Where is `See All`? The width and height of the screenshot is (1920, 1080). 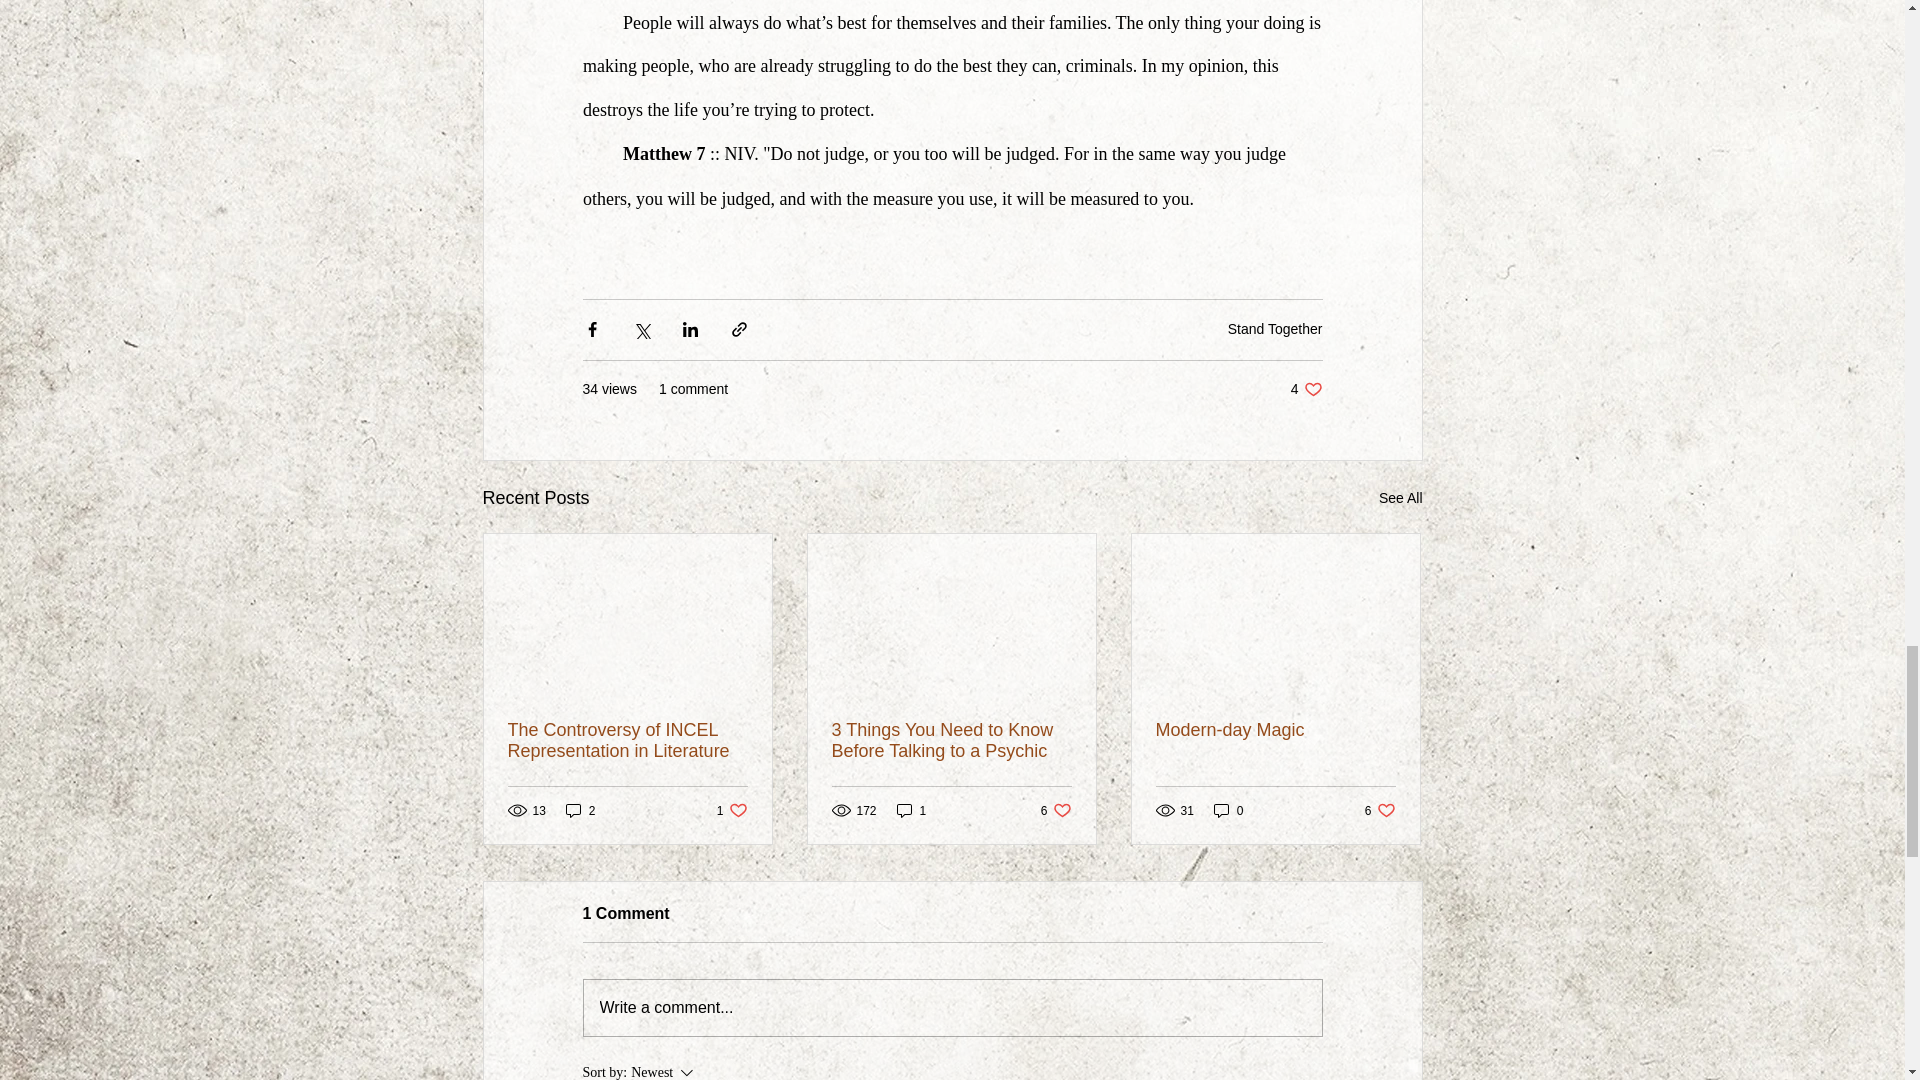 See All is located at coordinates (912, 810).